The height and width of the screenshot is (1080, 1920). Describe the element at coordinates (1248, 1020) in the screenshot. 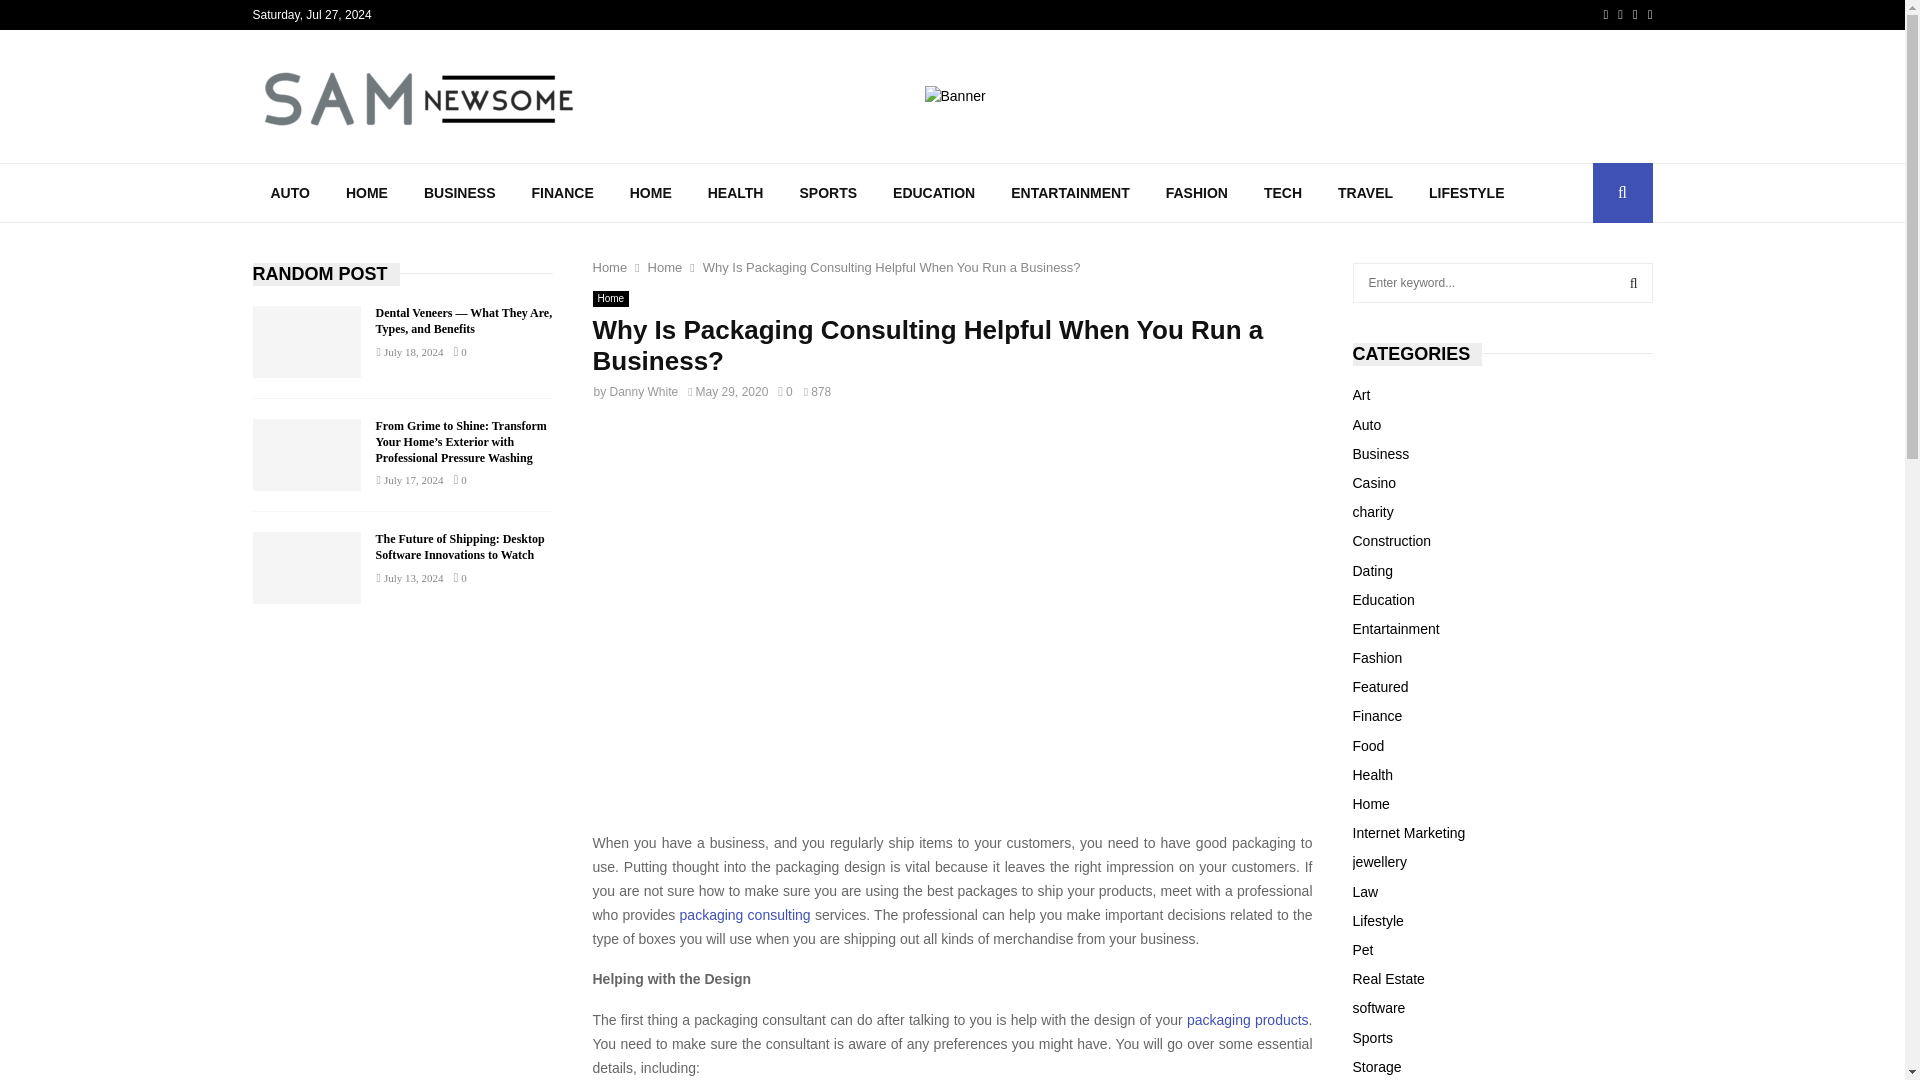

I see `packaging products` at that location.